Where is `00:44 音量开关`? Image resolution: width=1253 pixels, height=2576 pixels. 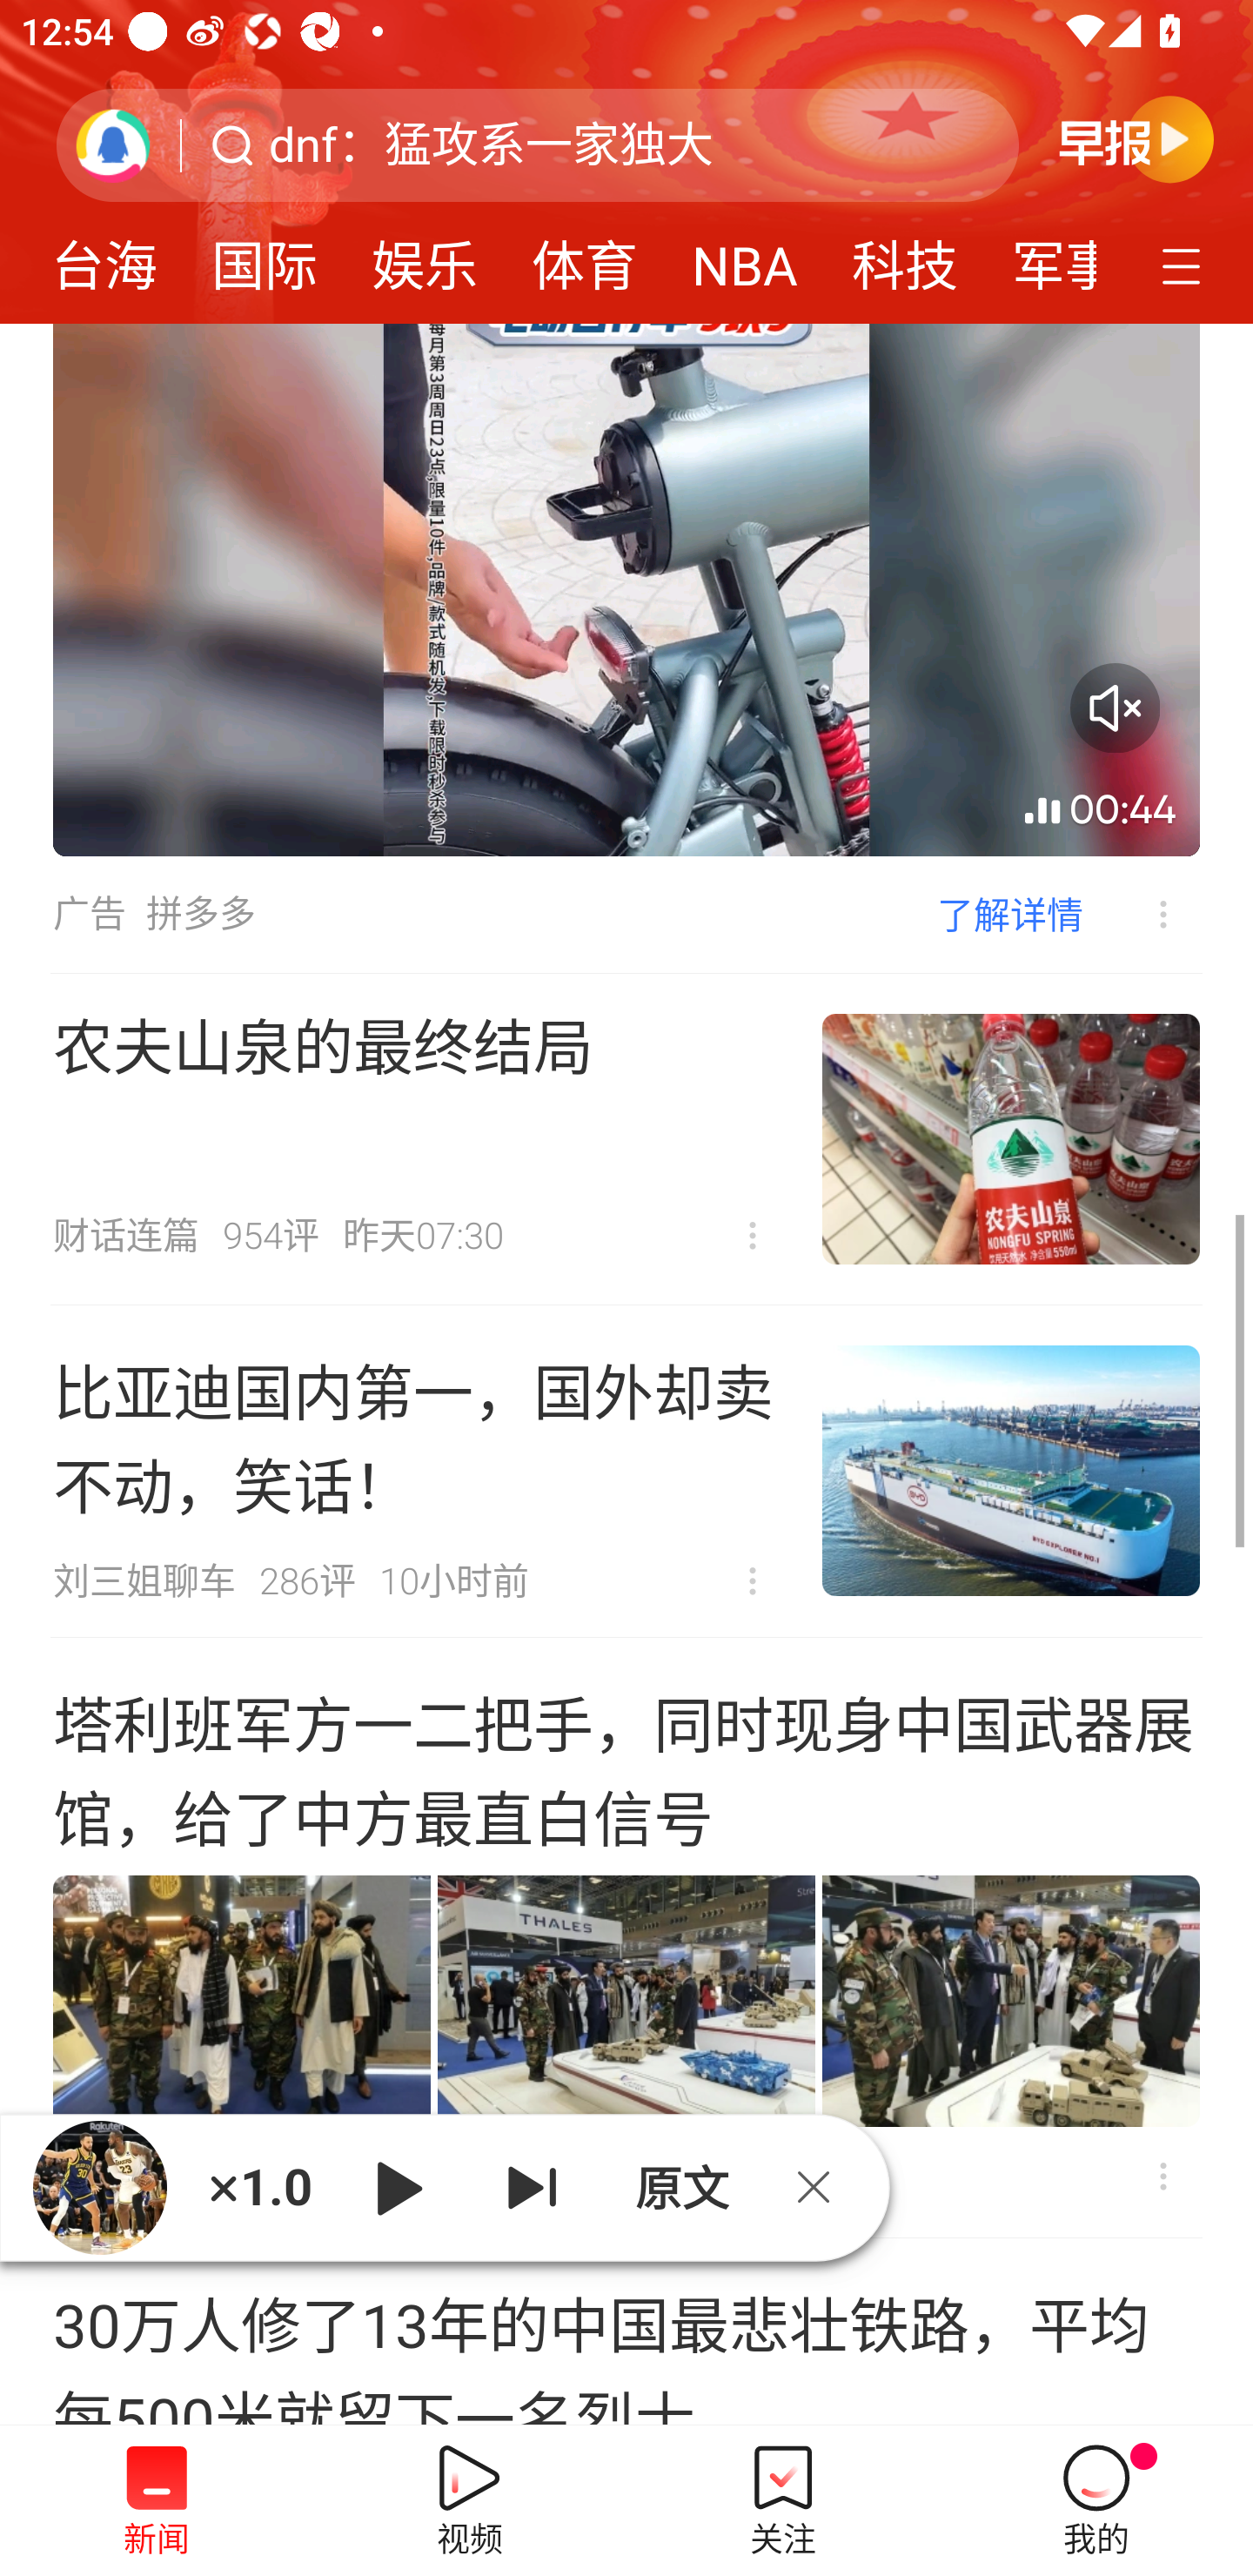 00:44 音量开关 is located at coordinates (626, 589).